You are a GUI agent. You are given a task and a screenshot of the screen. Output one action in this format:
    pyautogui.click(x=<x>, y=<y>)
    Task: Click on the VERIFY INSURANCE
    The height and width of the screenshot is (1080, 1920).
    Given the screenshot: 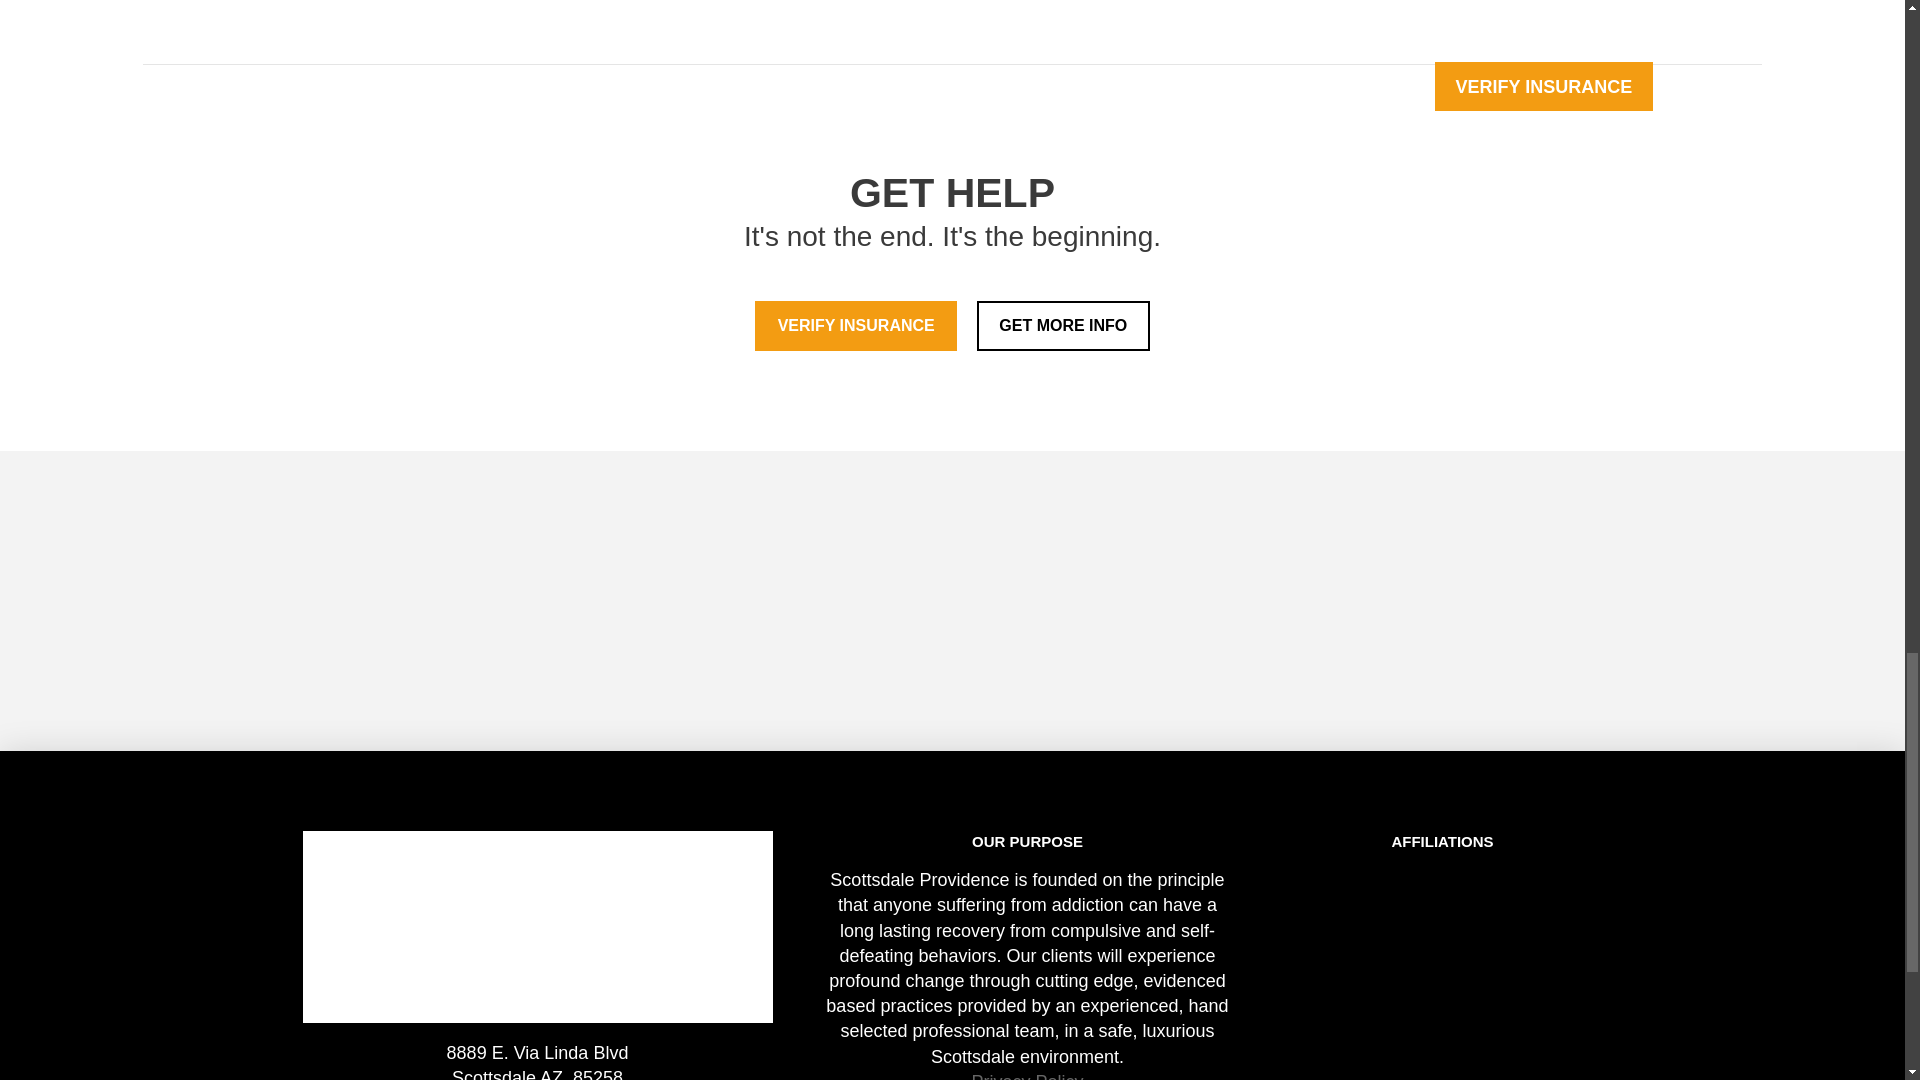 What is the action you would take?
    pyautogui.click(x=855, y=326)
    